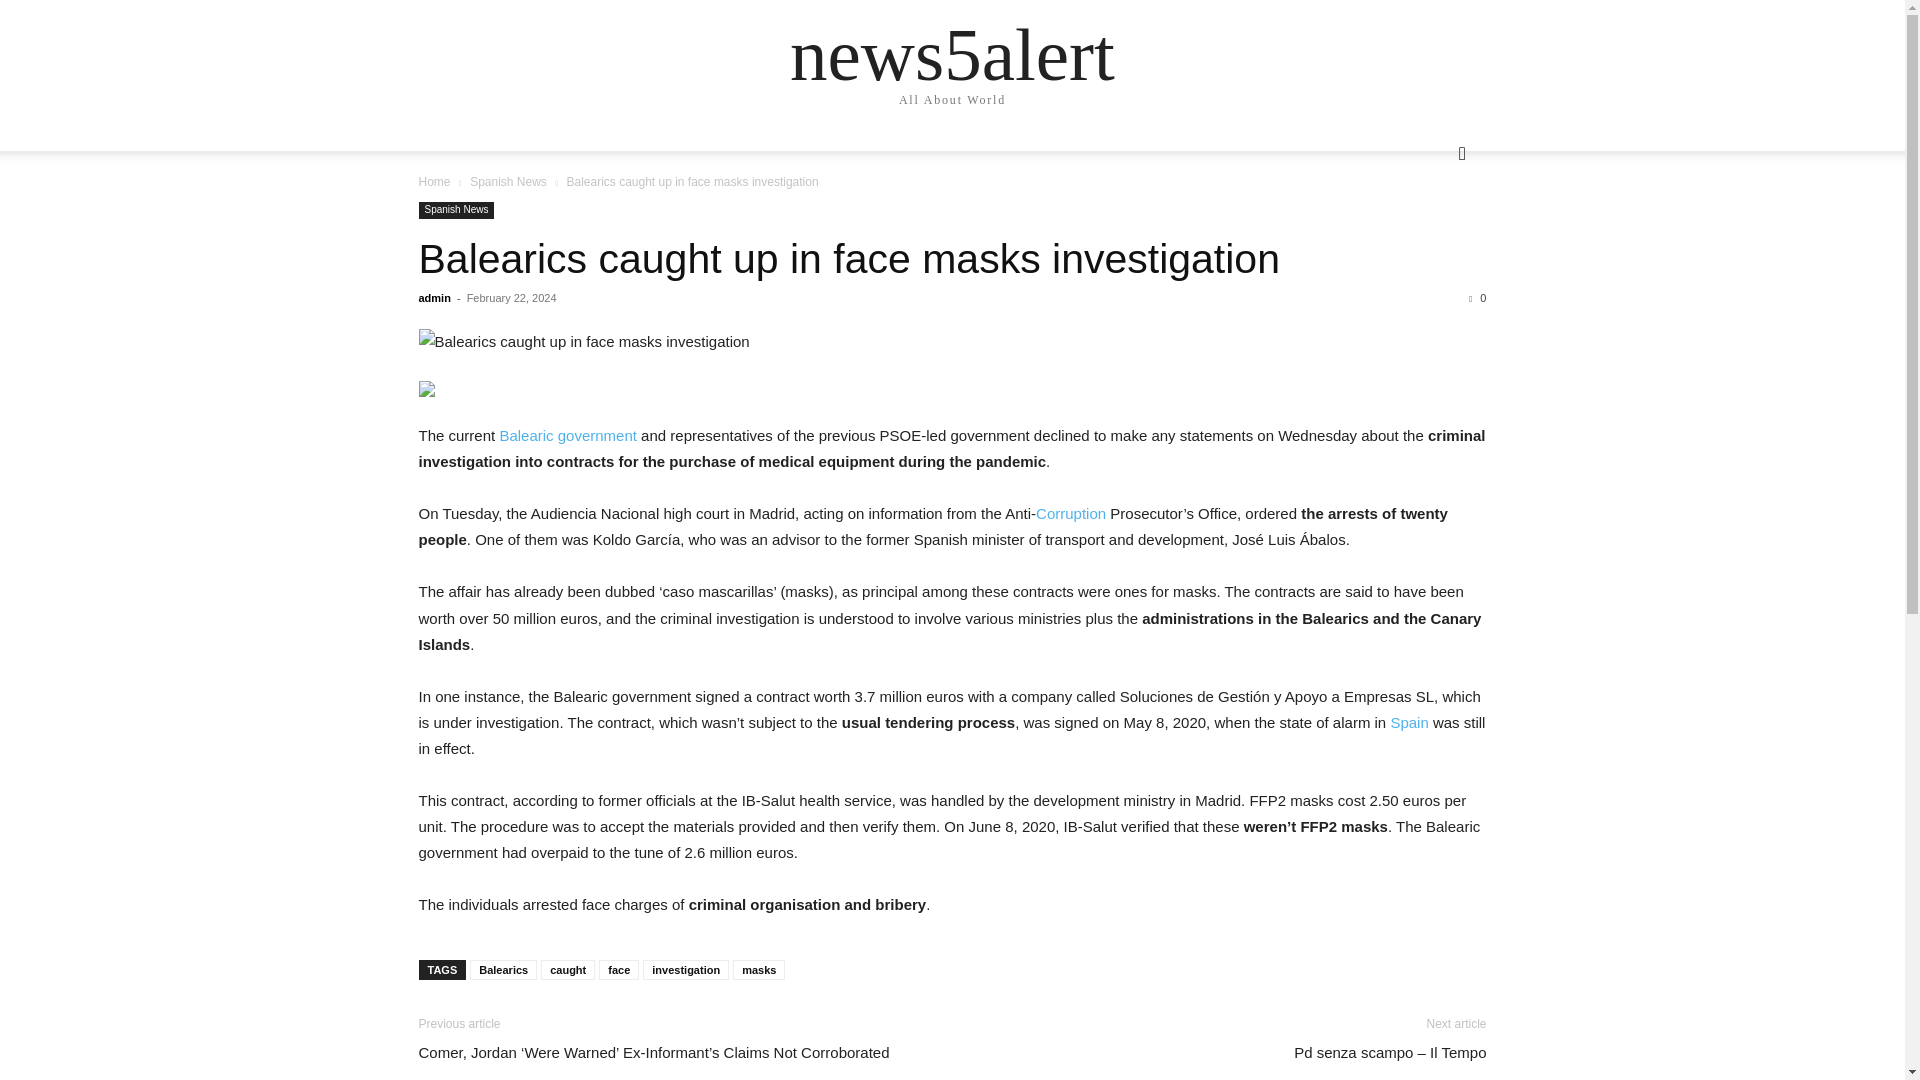 The height and width of the screenshot is (1080, 1920). What do you see at coordinates (1430, 234) in the screenshot?
I see `Search` at bounding box center [1430, 234].